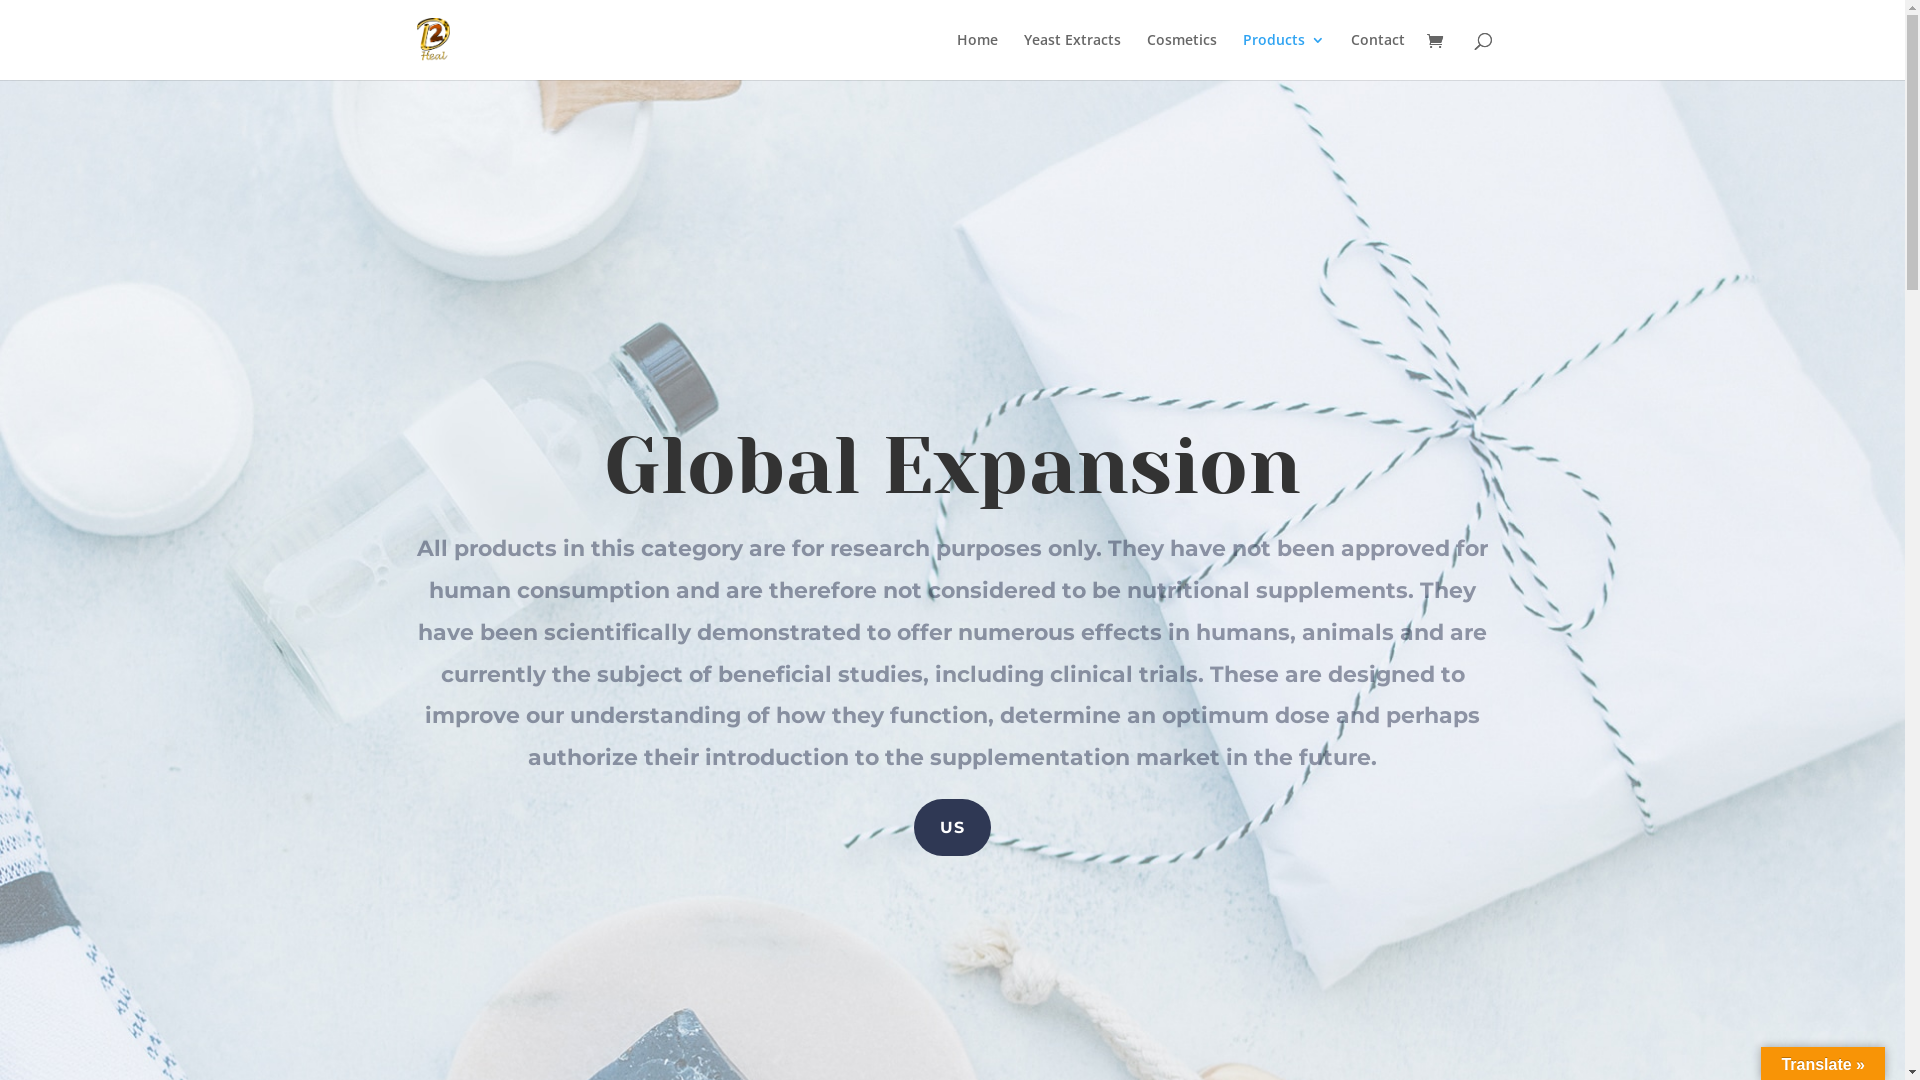 This screenshot has width=1920, height=1080. What do you see at coordinates (1072, 56) in the screenshot?
I see `Yeast Extracts` at bounding box center [1072, 56].